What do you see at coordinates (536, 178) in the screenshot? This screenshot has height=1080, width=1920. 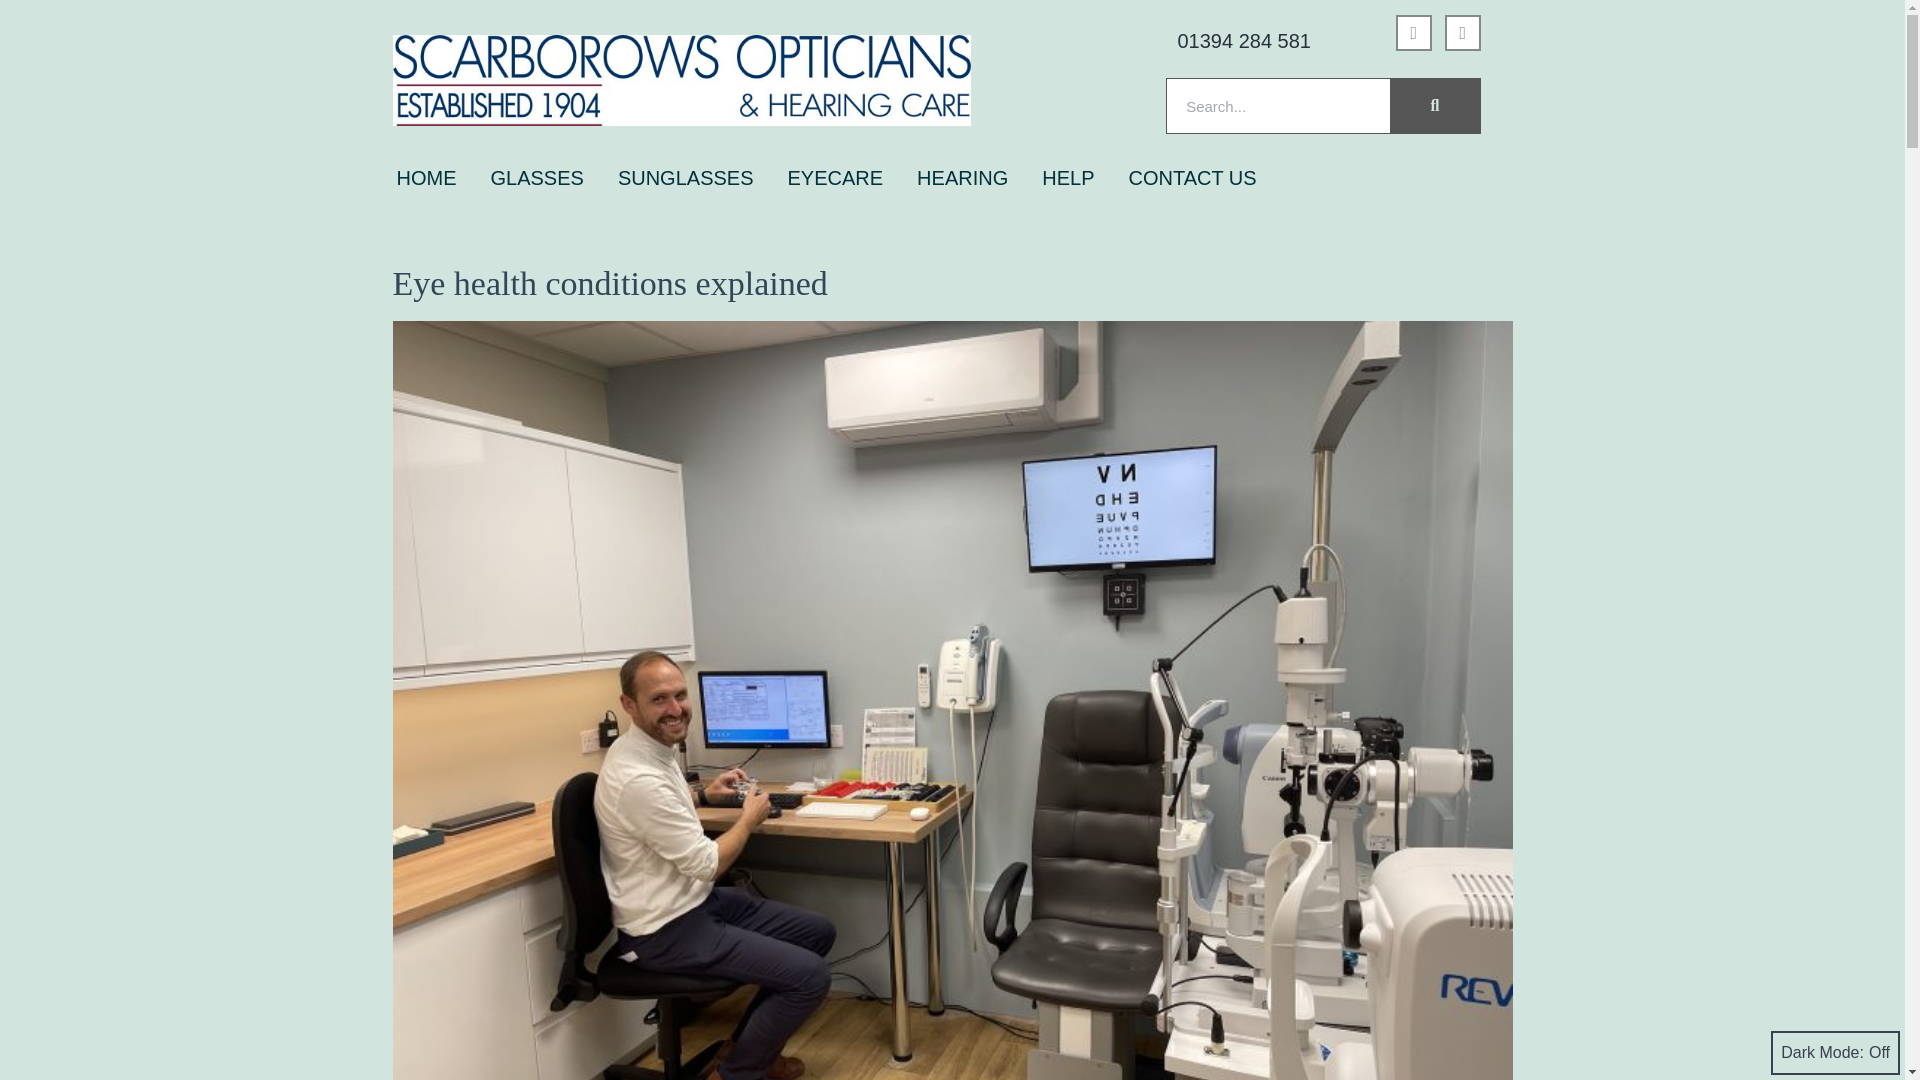 I see `GLASSES` at bounding box center [536, 178].